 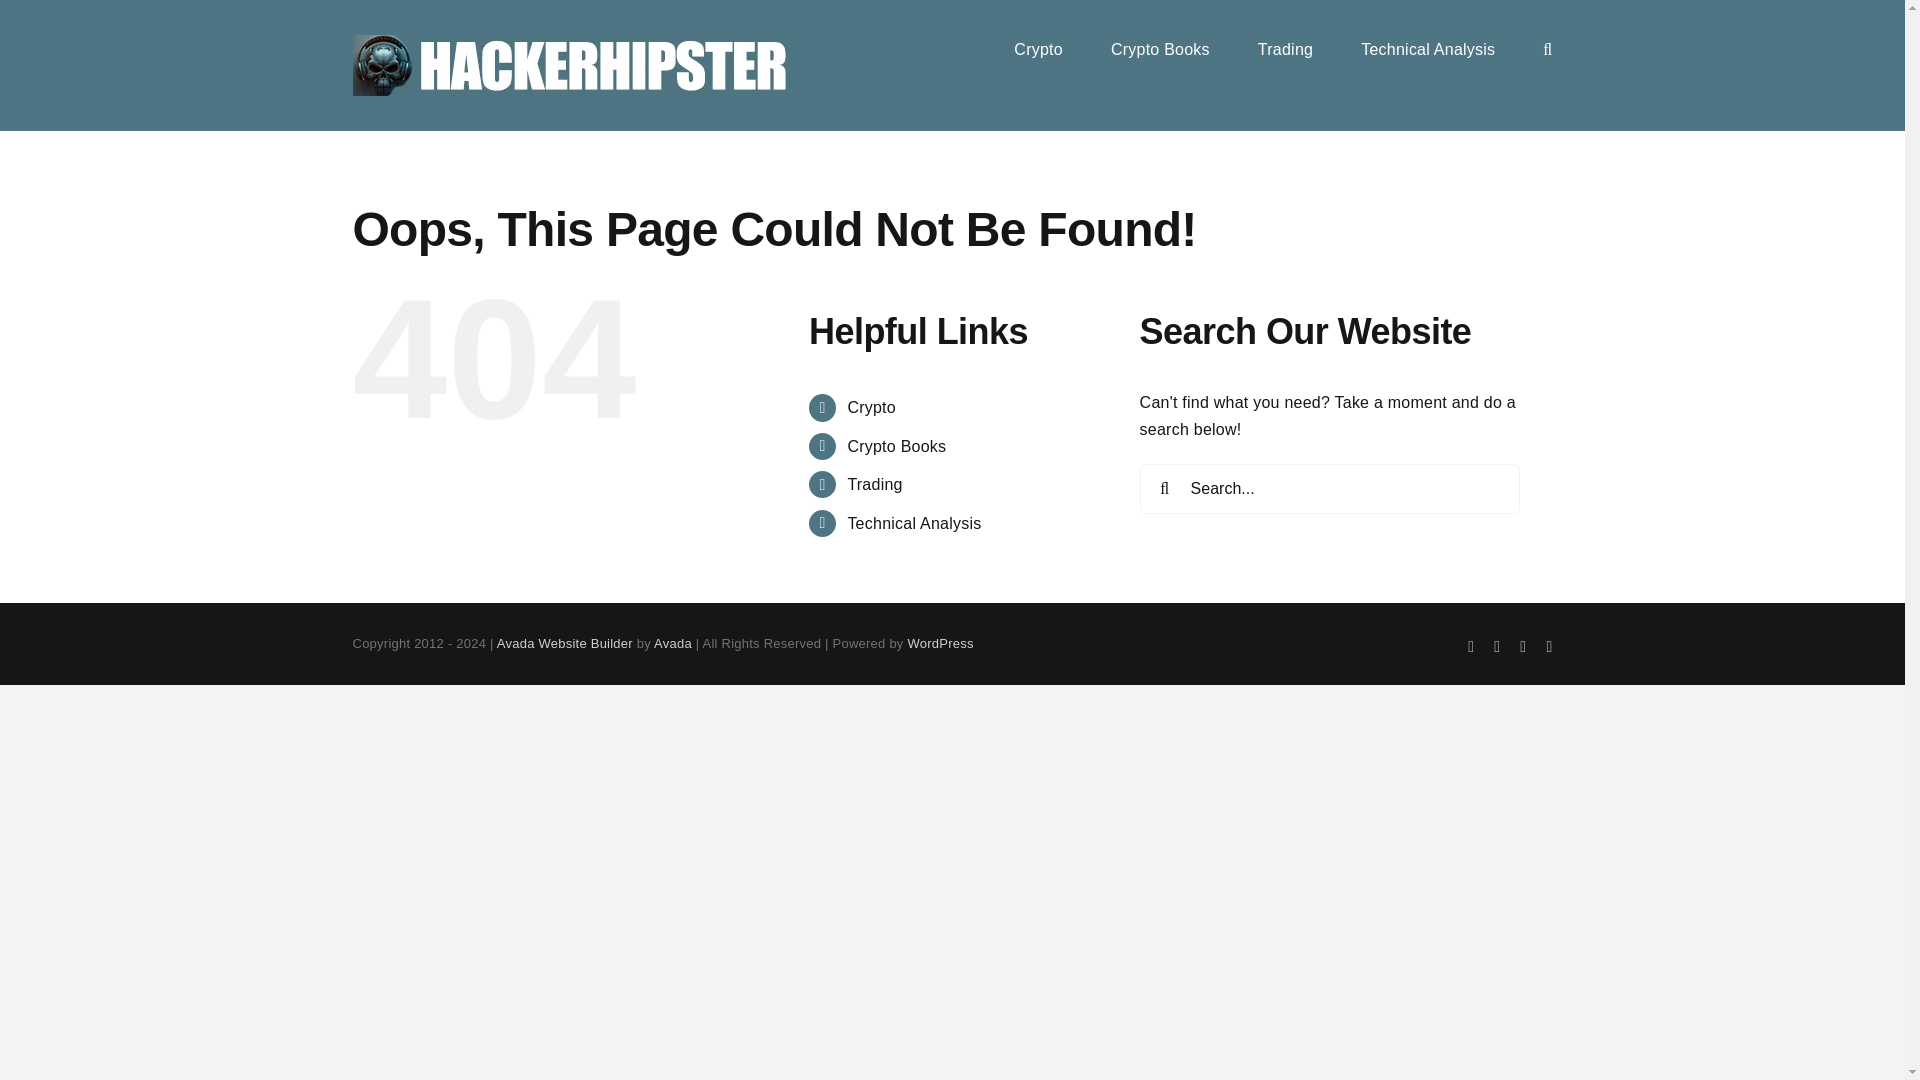 I want to click on Crypto, so click(x=871, y=406).